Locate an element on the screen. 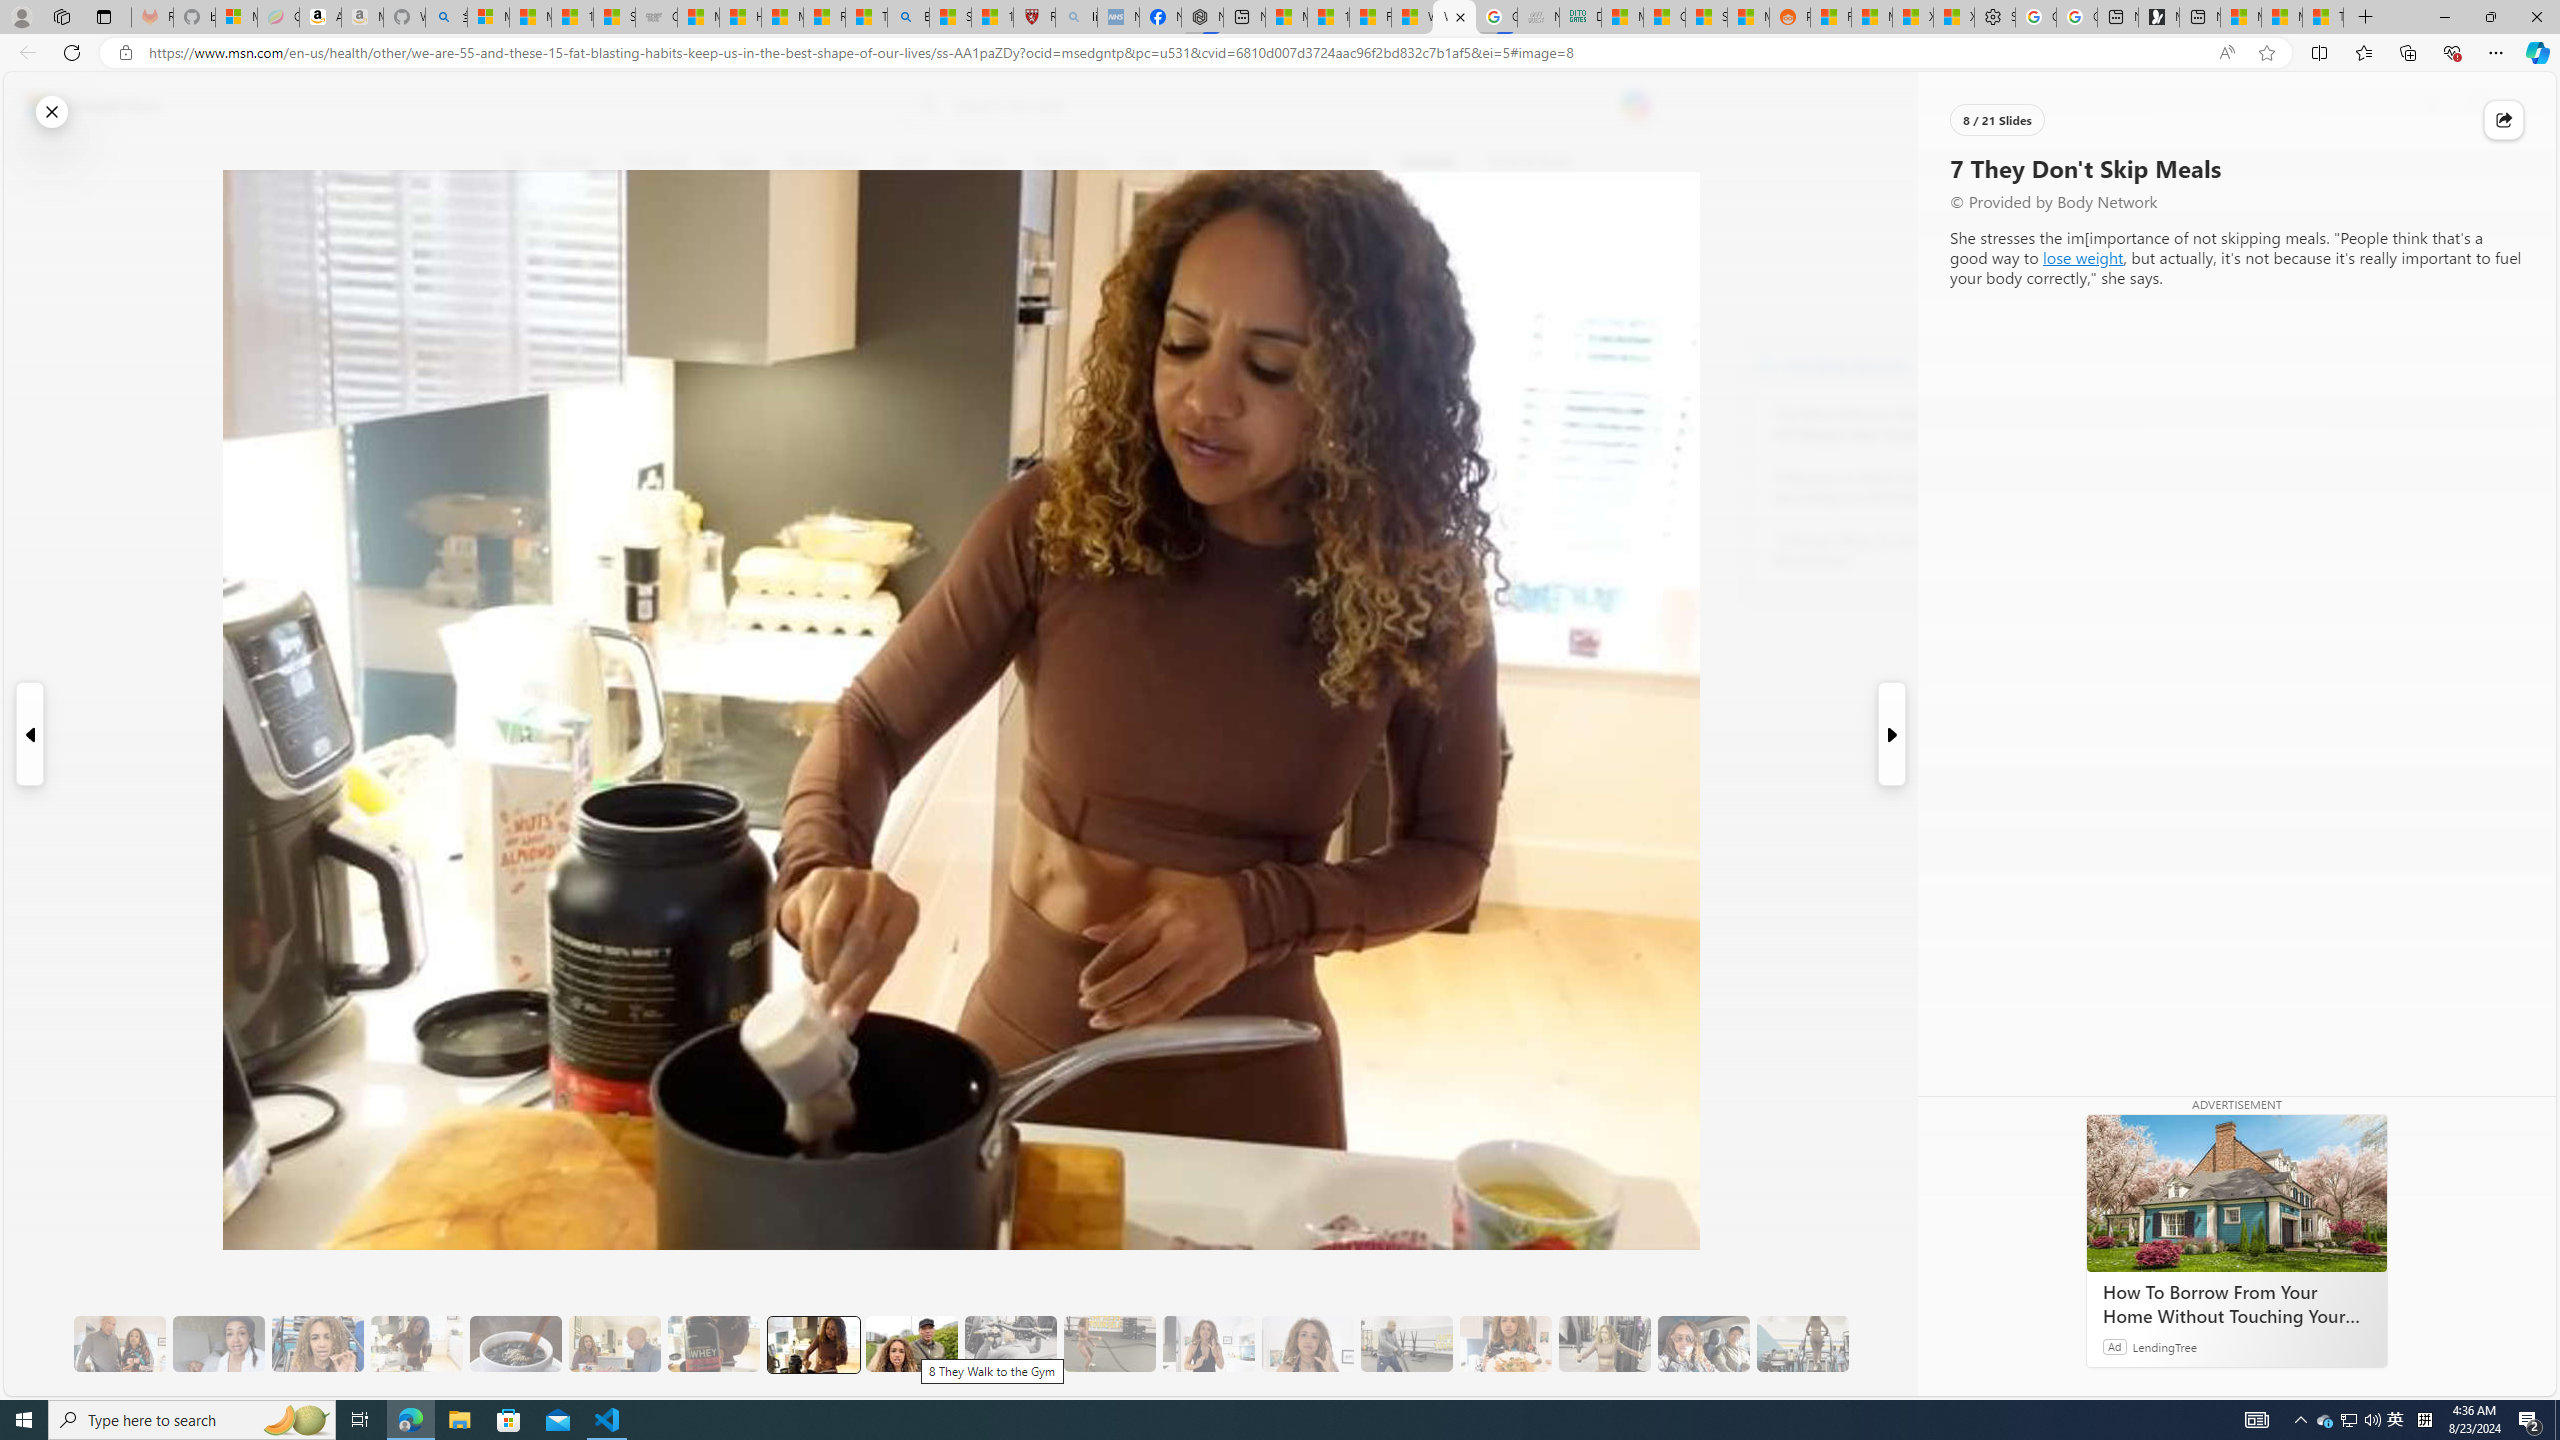 This screenshot has width=2560, height=1440. Open navigation menu is located at coordinates (514, 162).